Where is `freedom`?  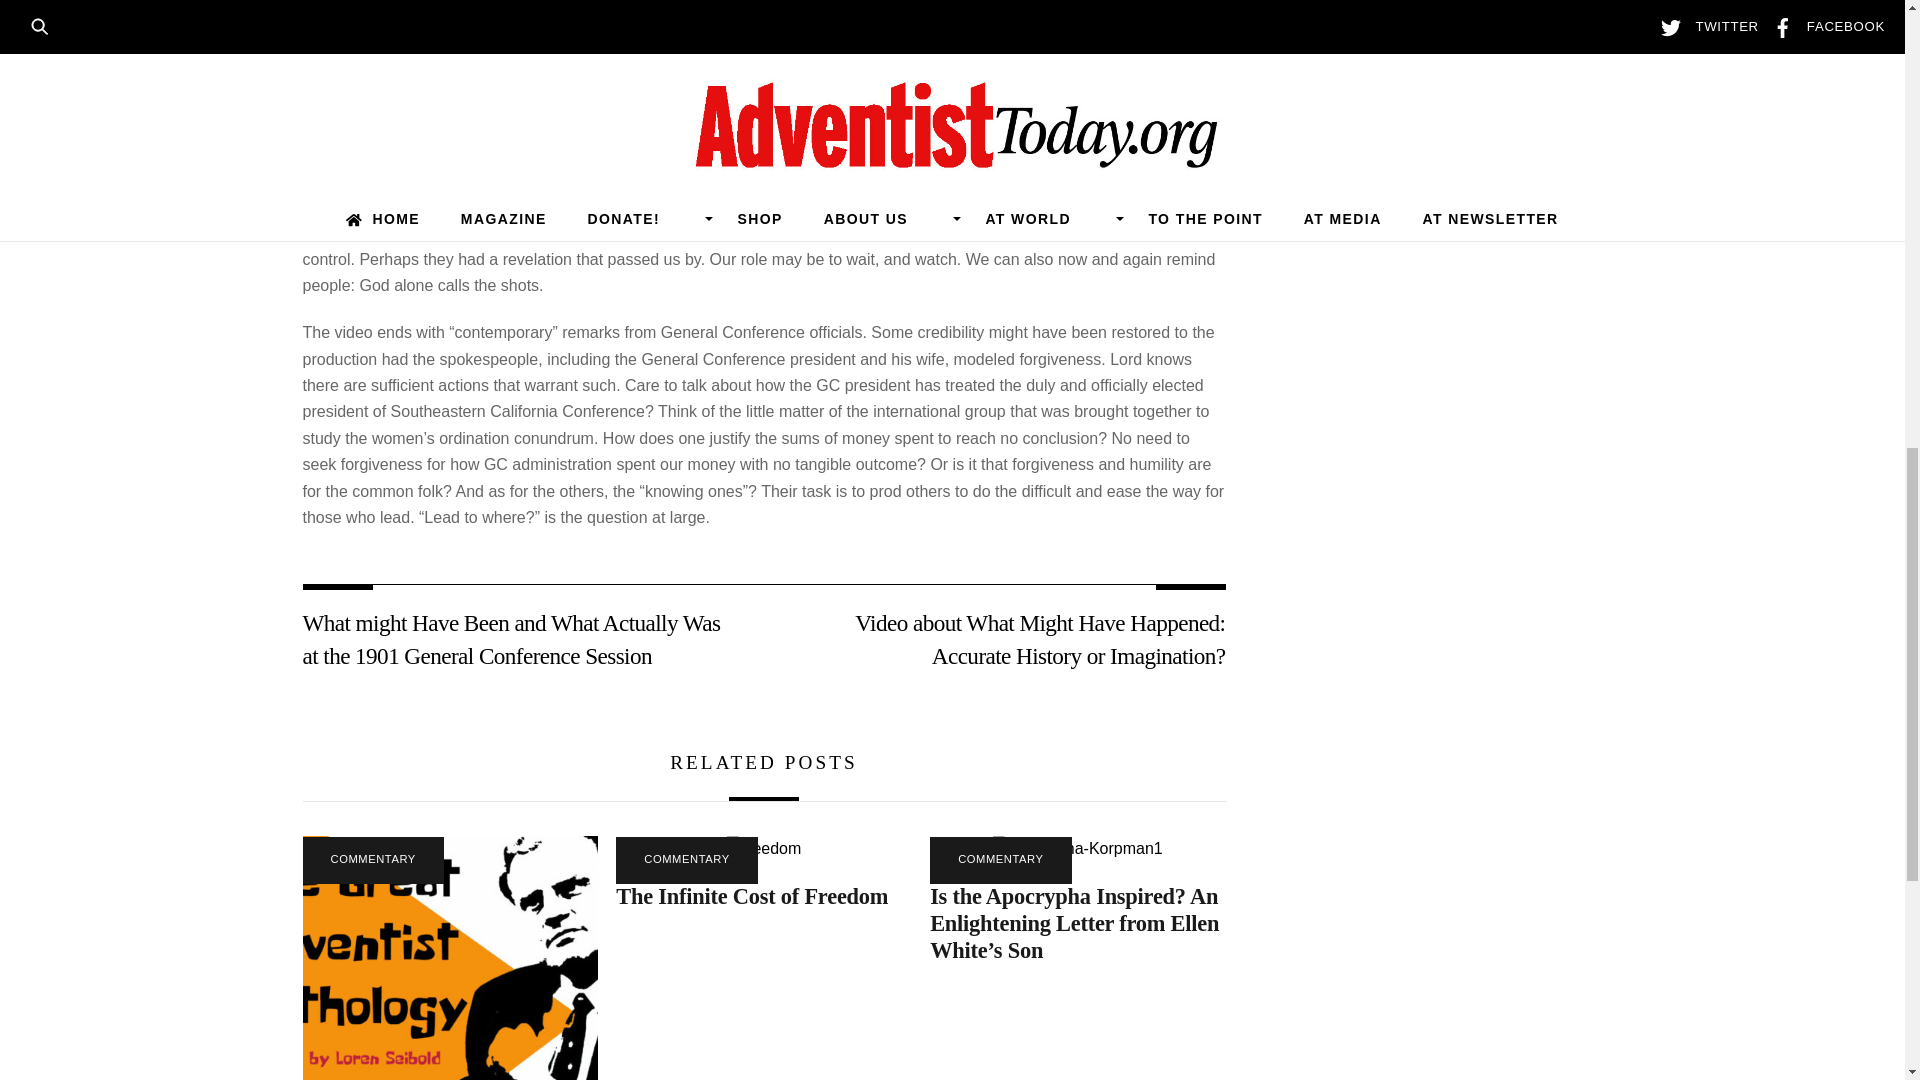 freedom is located at coordinates (764, 848).